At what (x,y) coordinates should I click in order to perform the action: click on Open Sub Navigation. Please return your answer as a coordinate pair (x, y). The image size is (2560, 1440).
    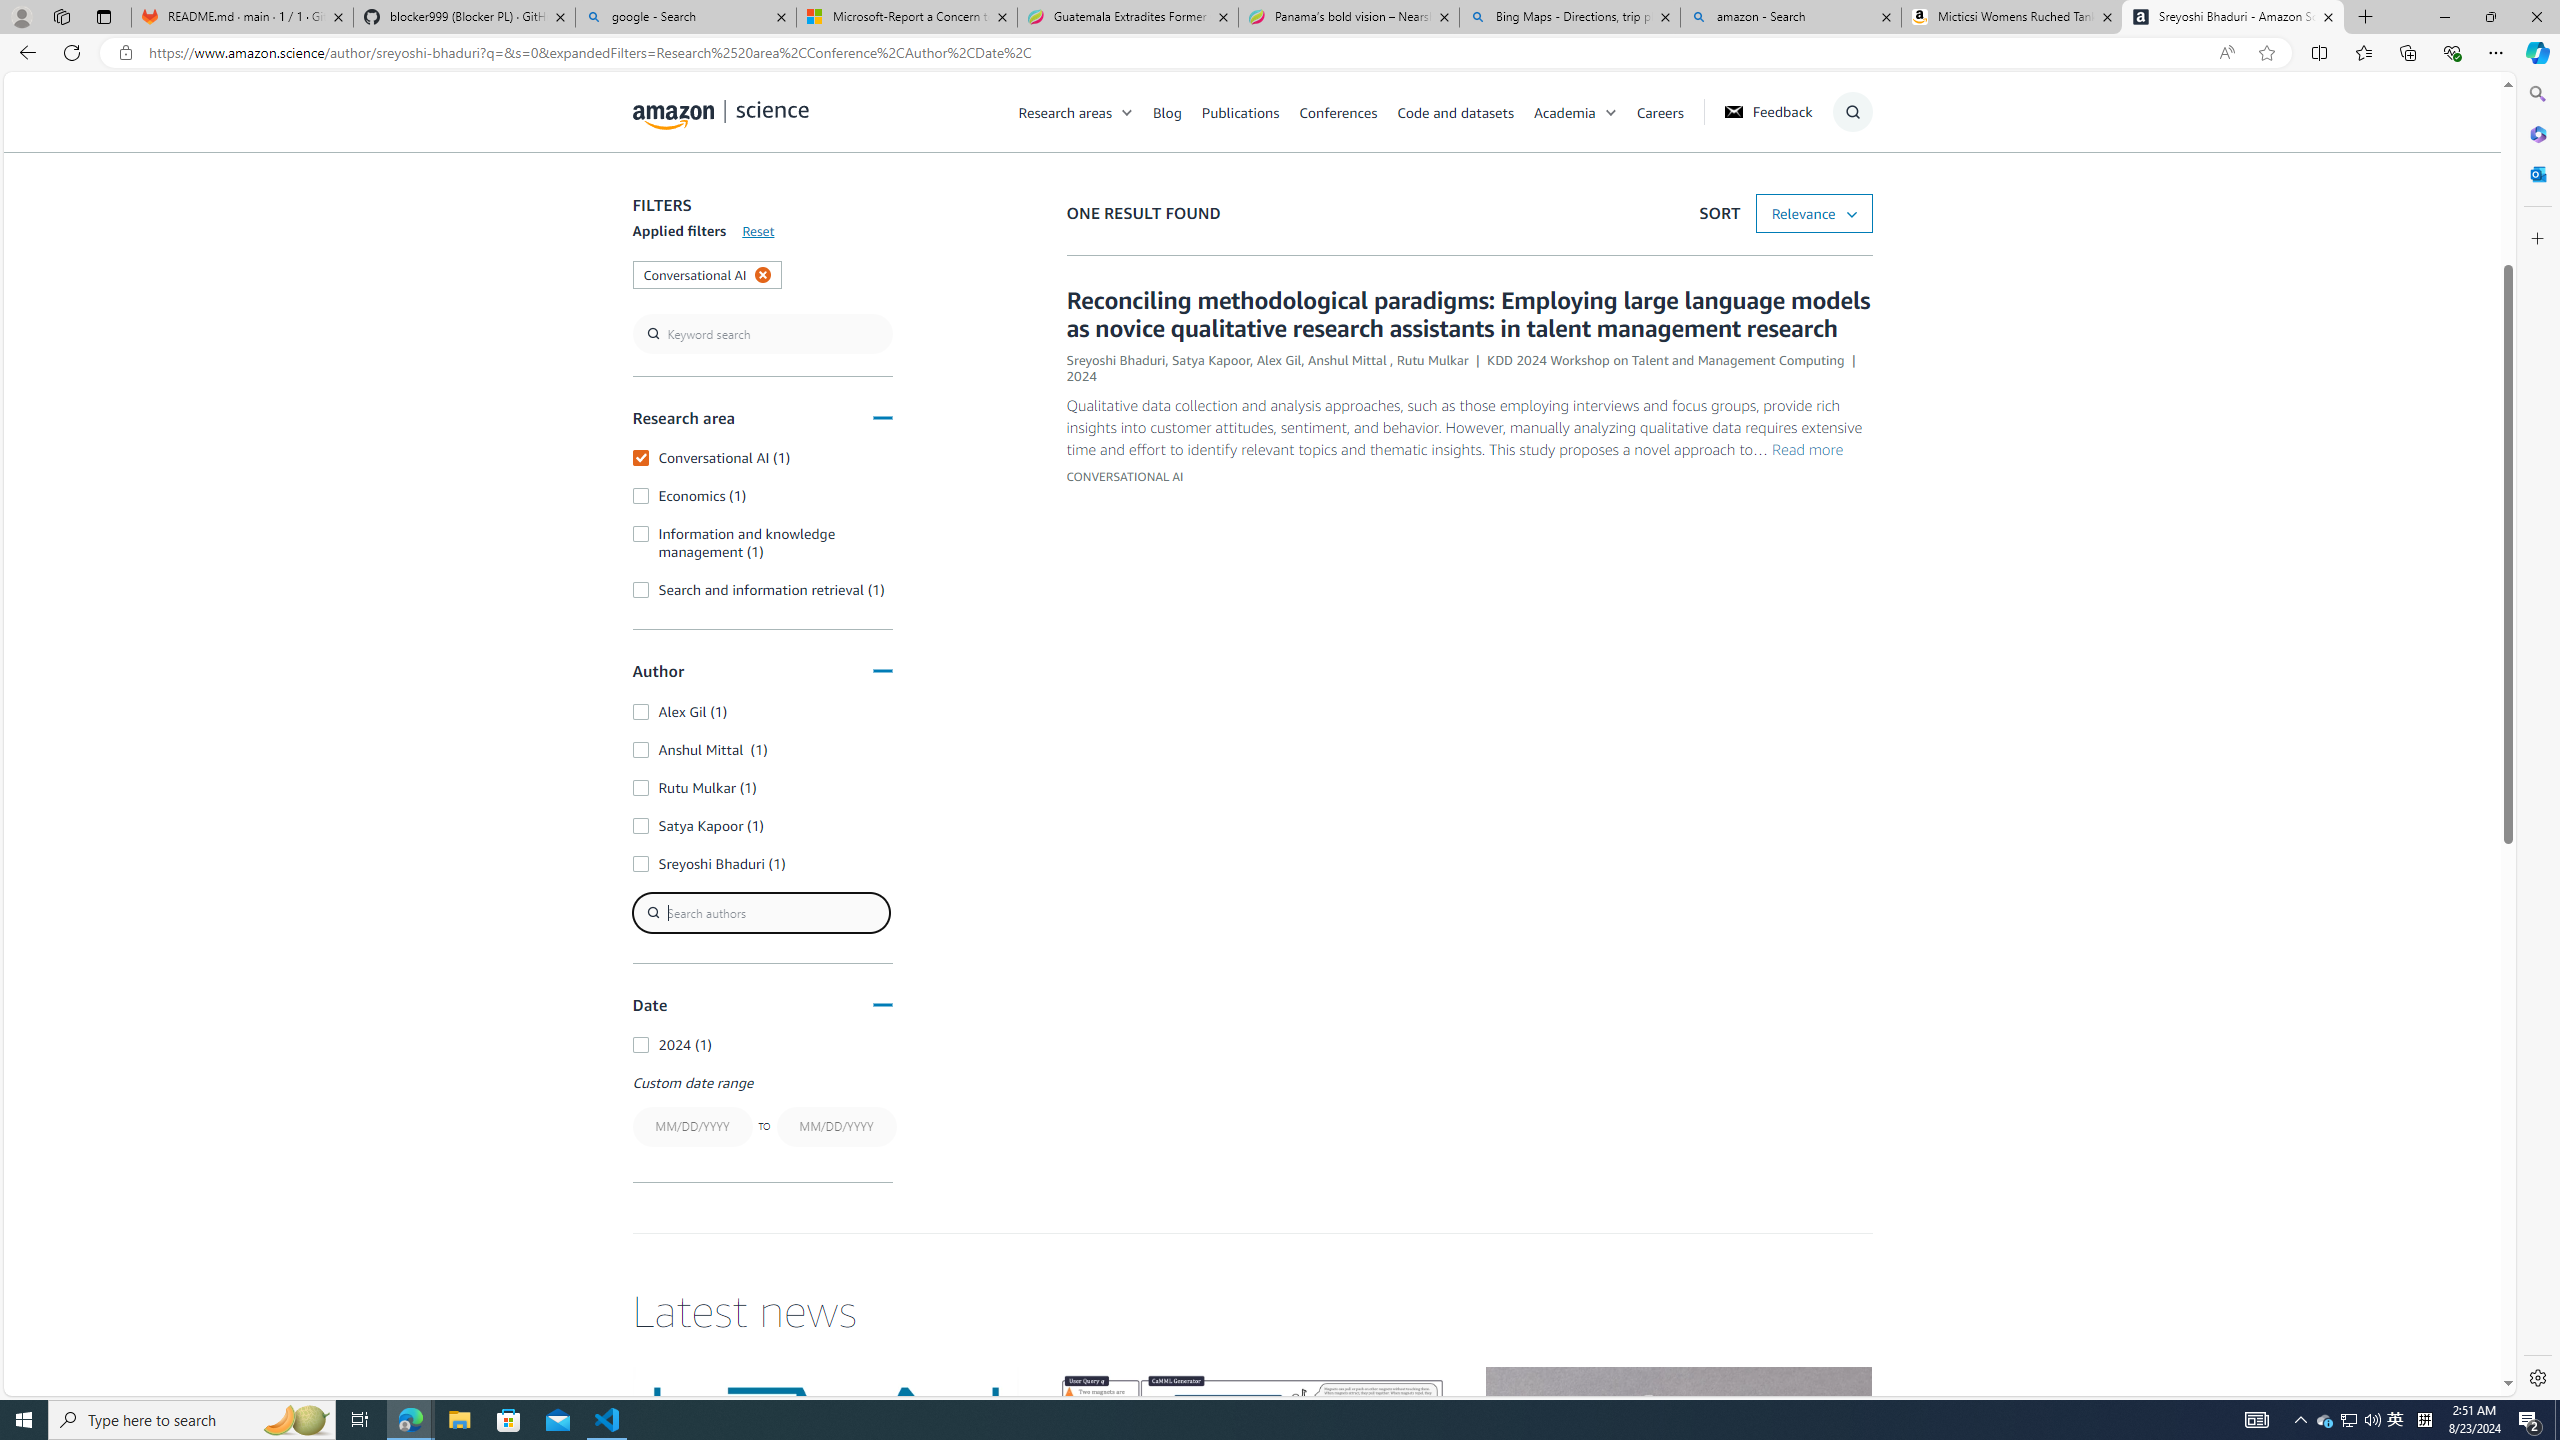
    Looking at the image, I should click on (1611, 112).